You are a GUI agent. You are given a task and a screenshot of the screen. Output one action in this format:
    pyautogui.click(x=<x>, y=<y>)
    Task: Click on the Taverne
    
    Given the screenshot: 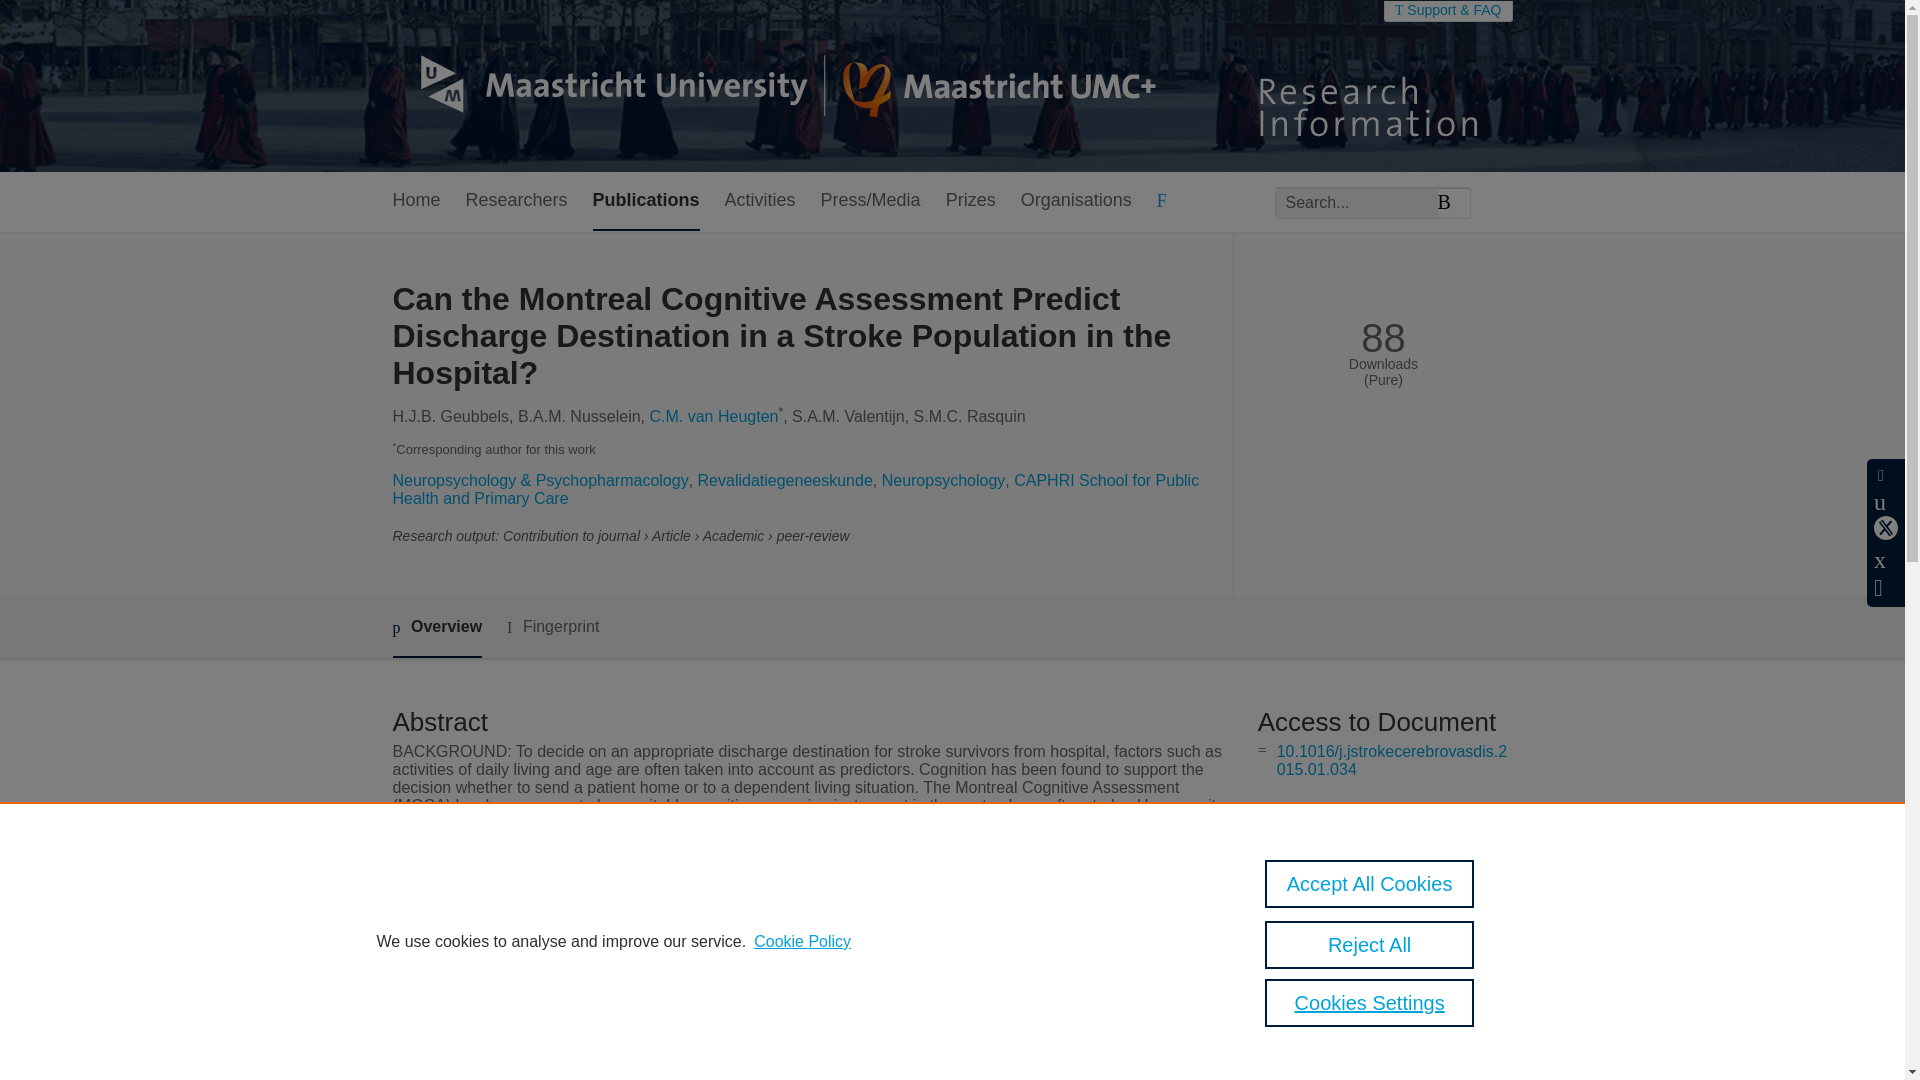 What is the action you would take?
    pyautogui.click(x=1349, y=850)
    